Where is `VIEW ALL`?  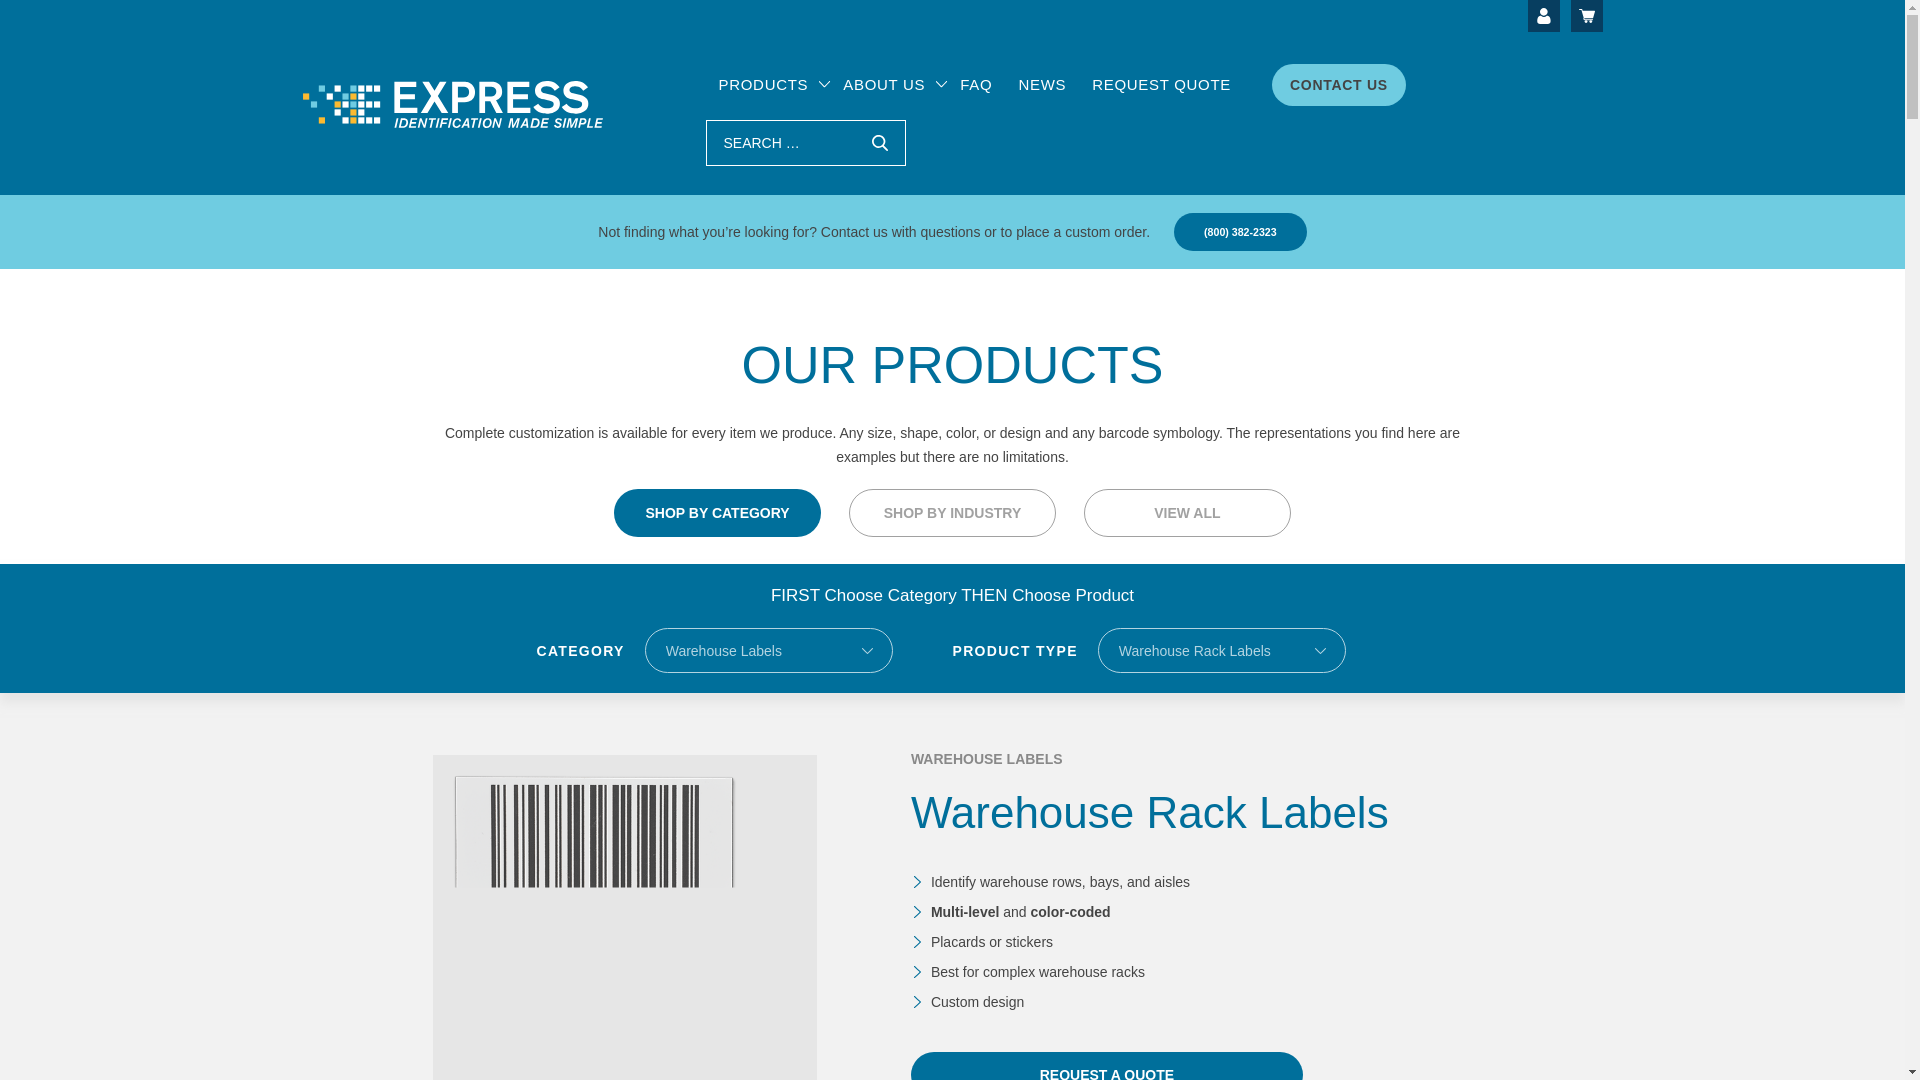 VIEW ALL is located at coordinates (1187, 512).